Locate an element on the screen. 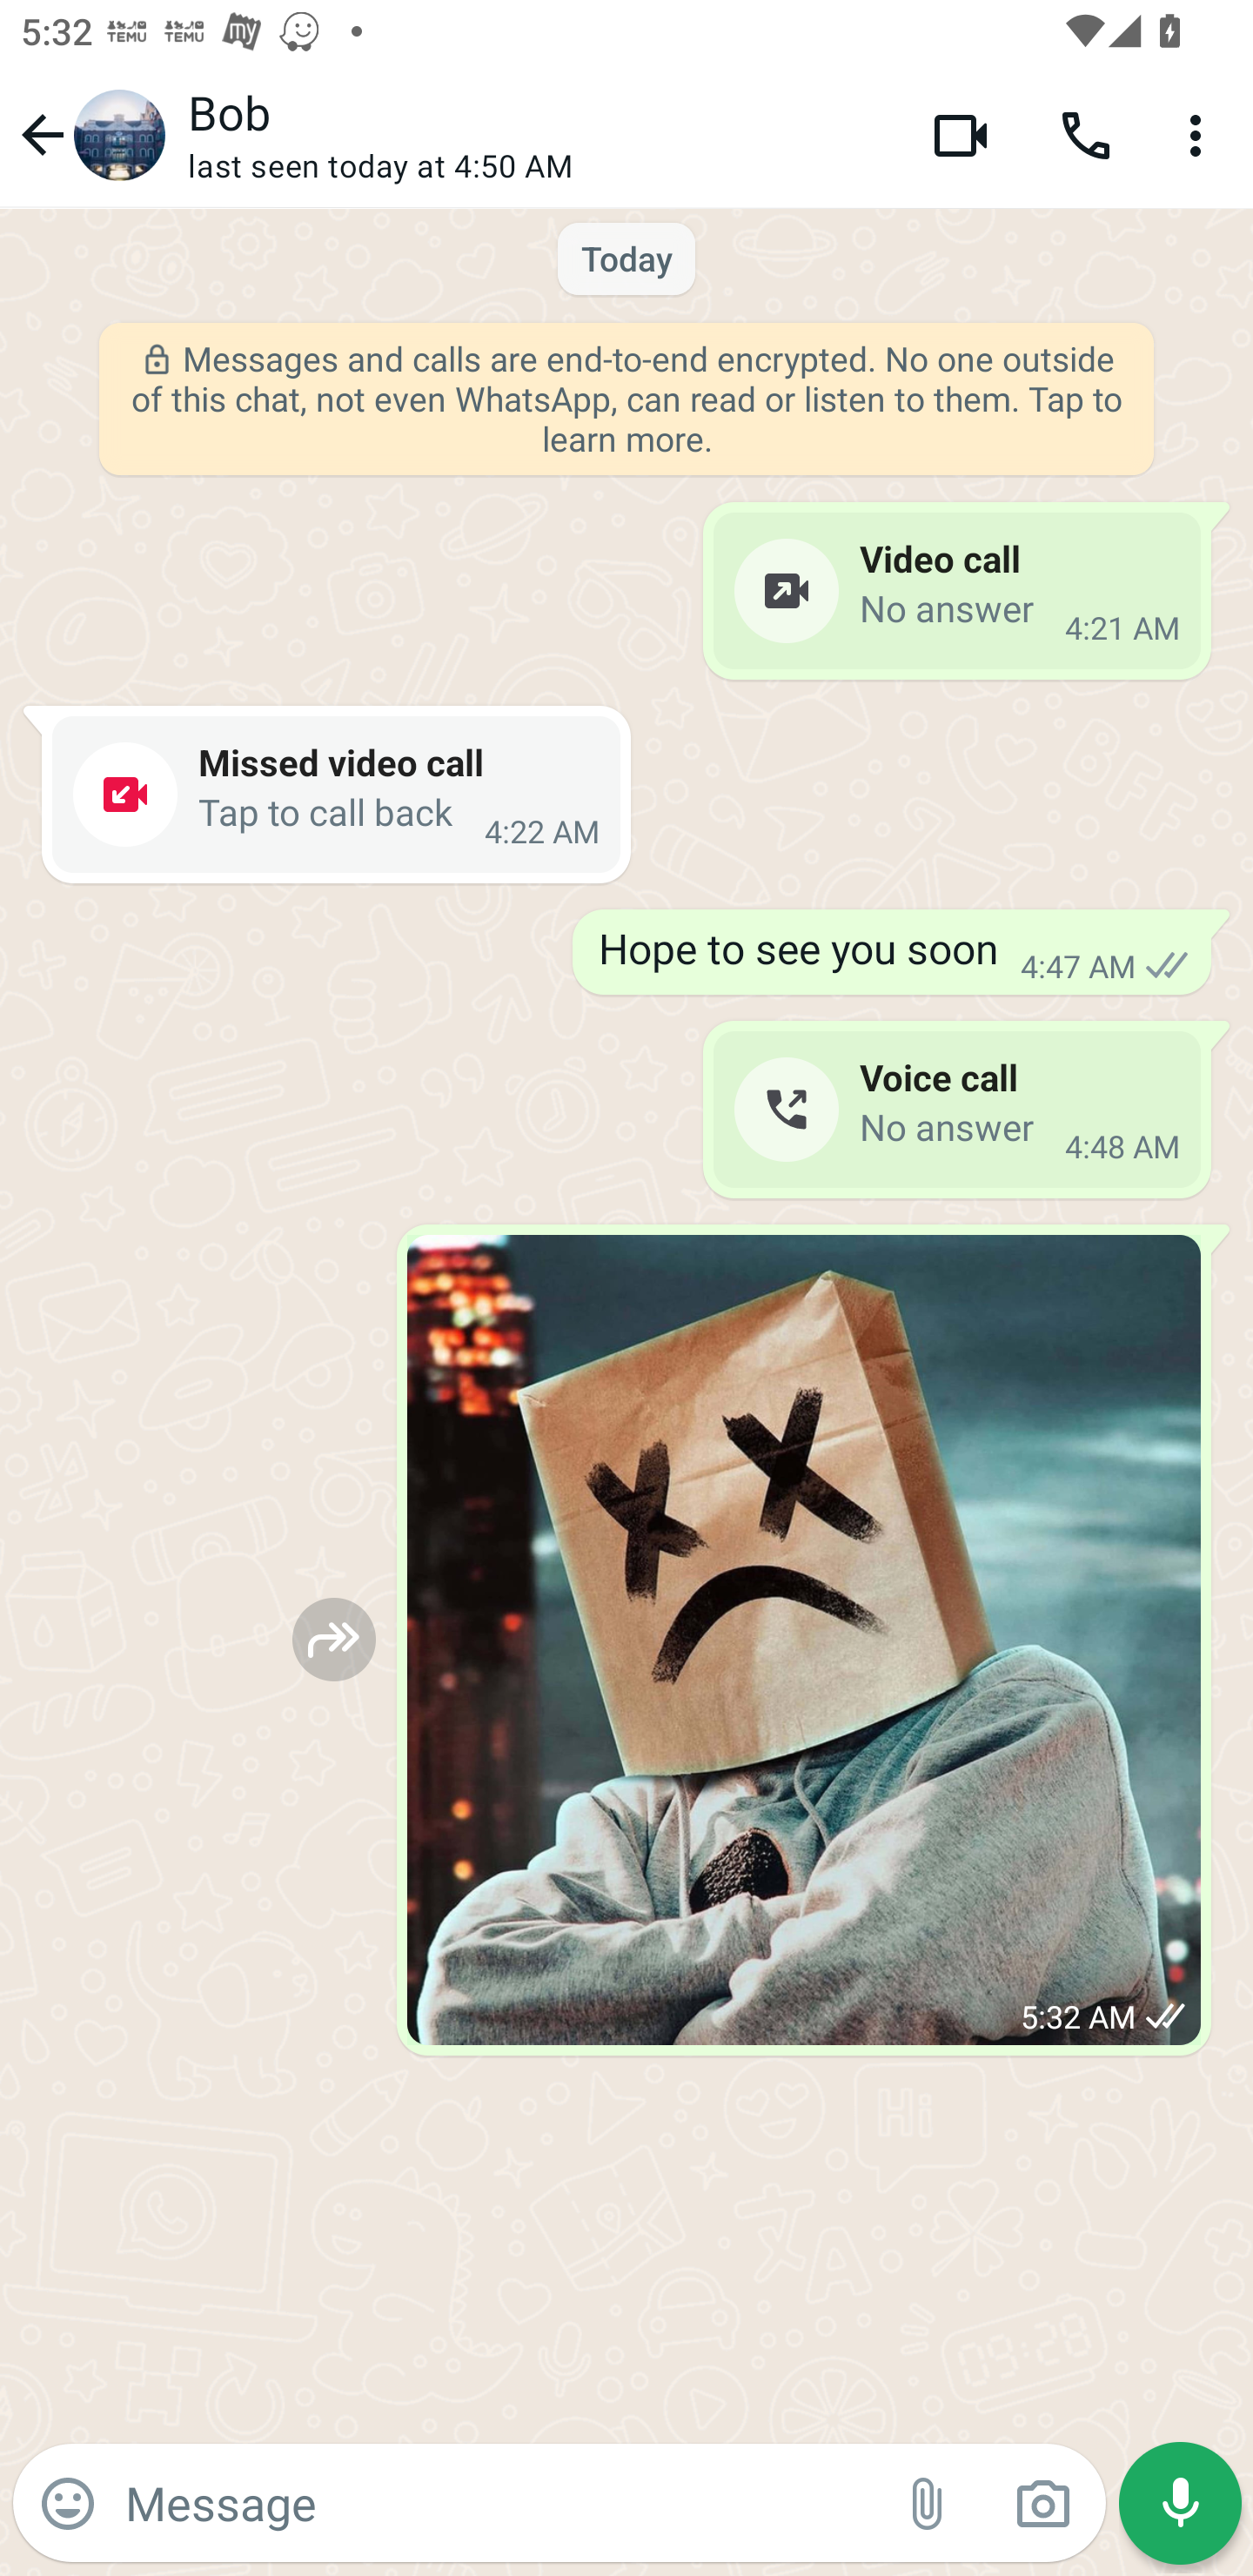  More options is located at coordinates (1201, 134).